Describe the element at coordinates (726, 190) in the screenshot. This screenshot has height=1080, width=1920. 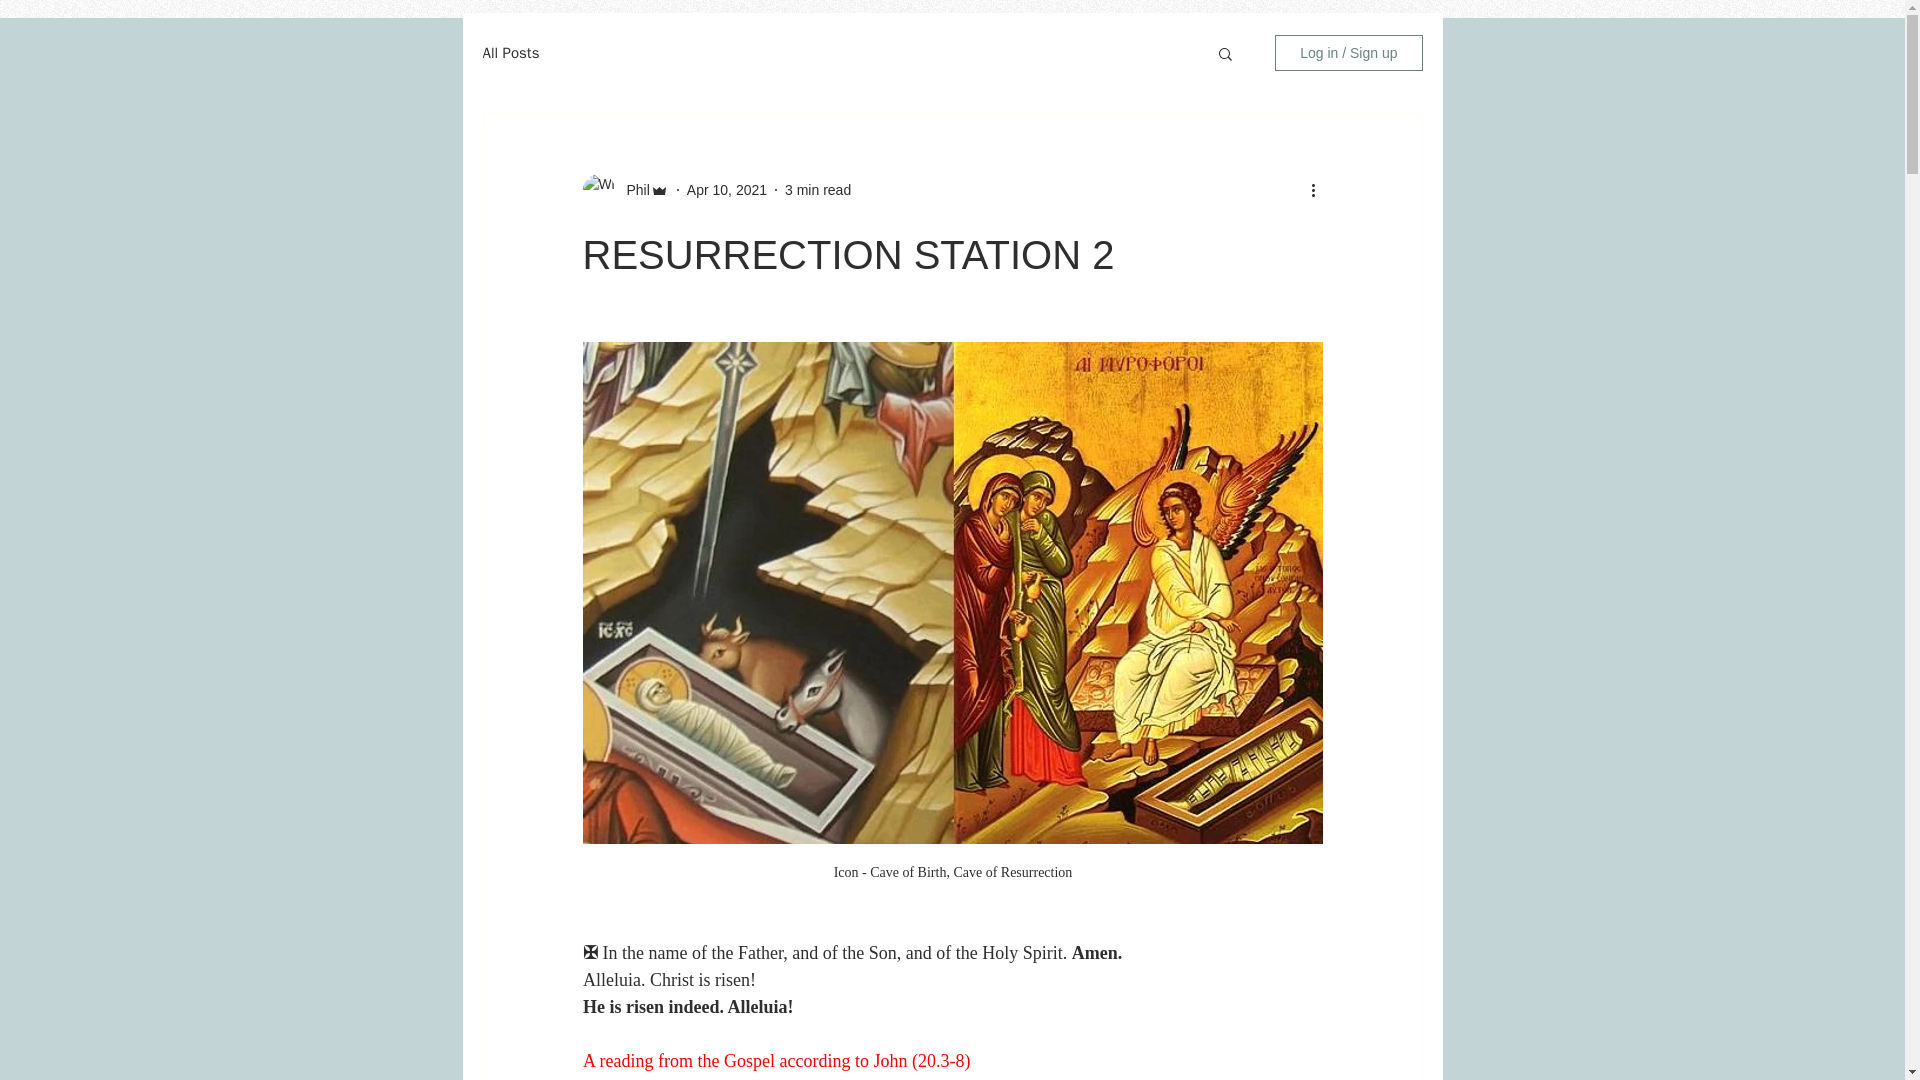
I see `Apr 10, 2021` at that location.